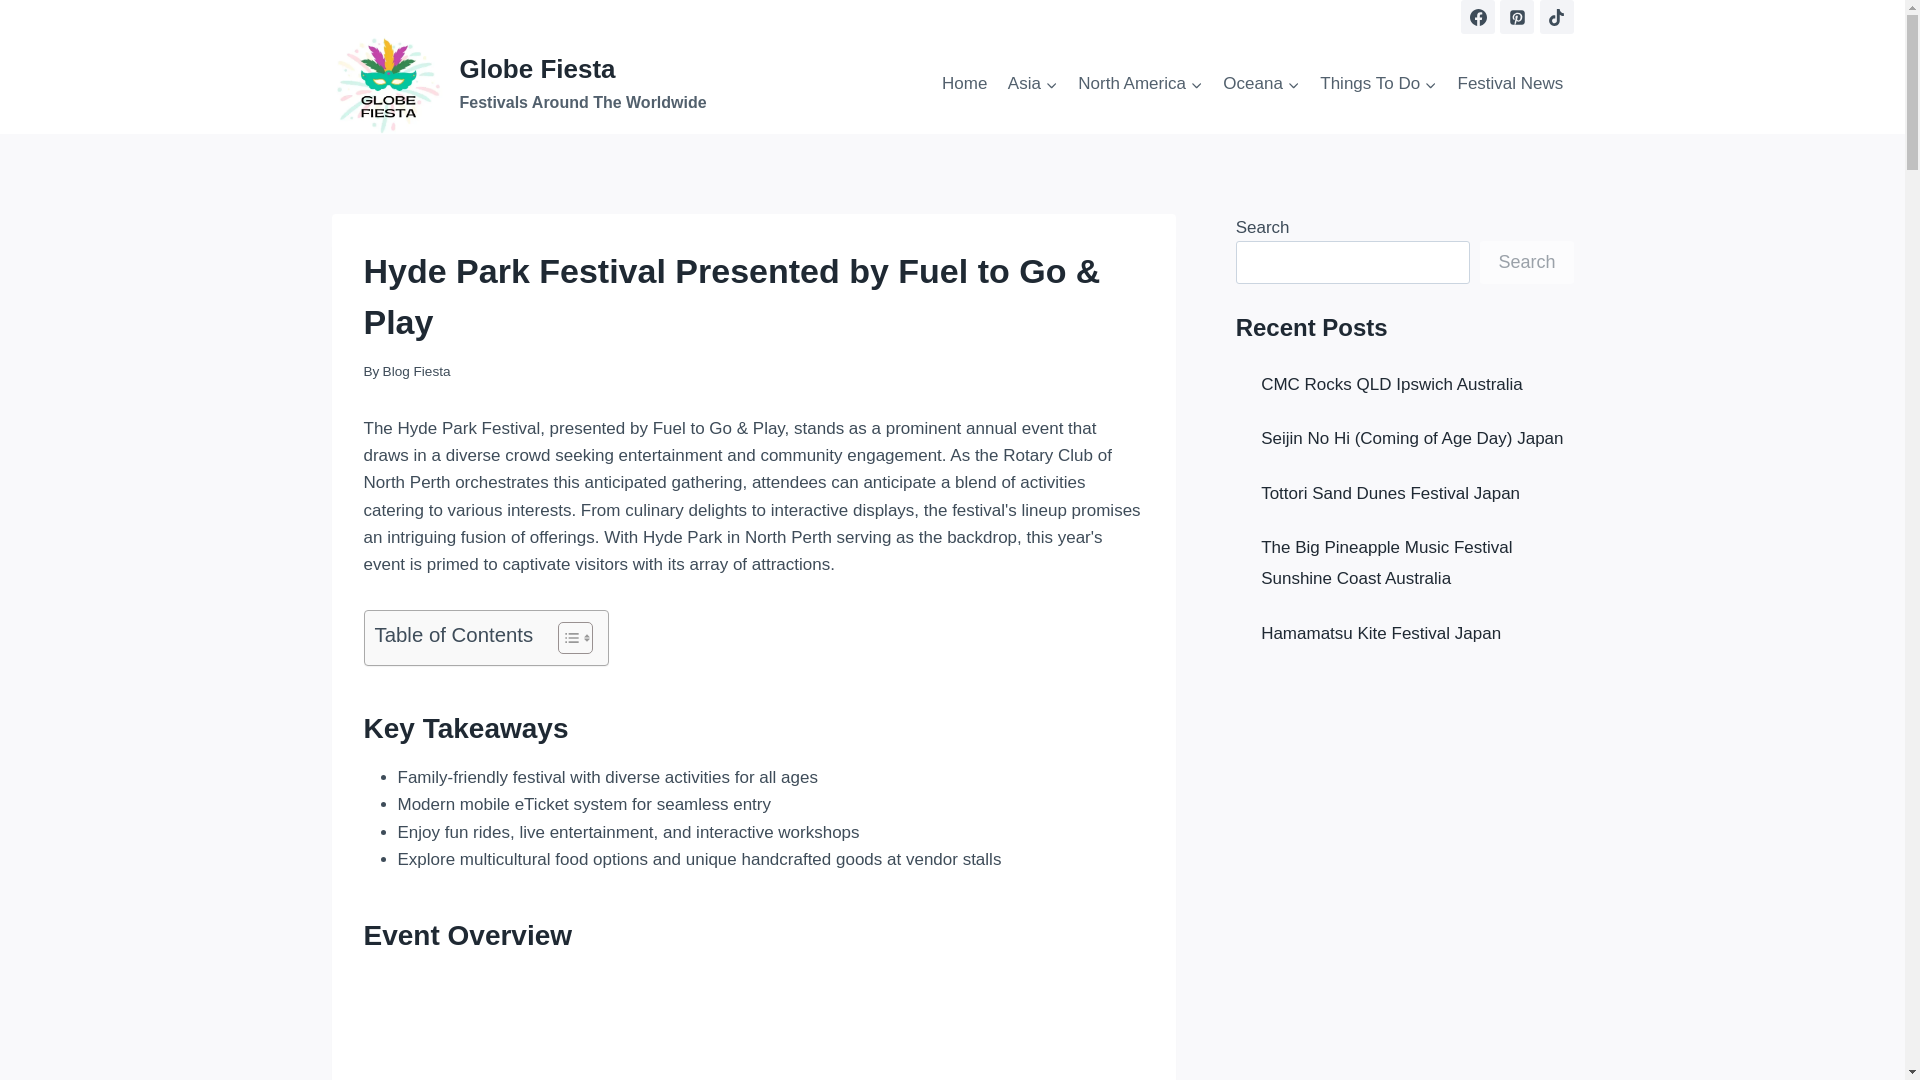 The height and width of the screenshot is (1080, 1920). What do you see at coordinates (1261, 84) in the screenshot?
I see `Festival News` at bounding box center [1261, 84].